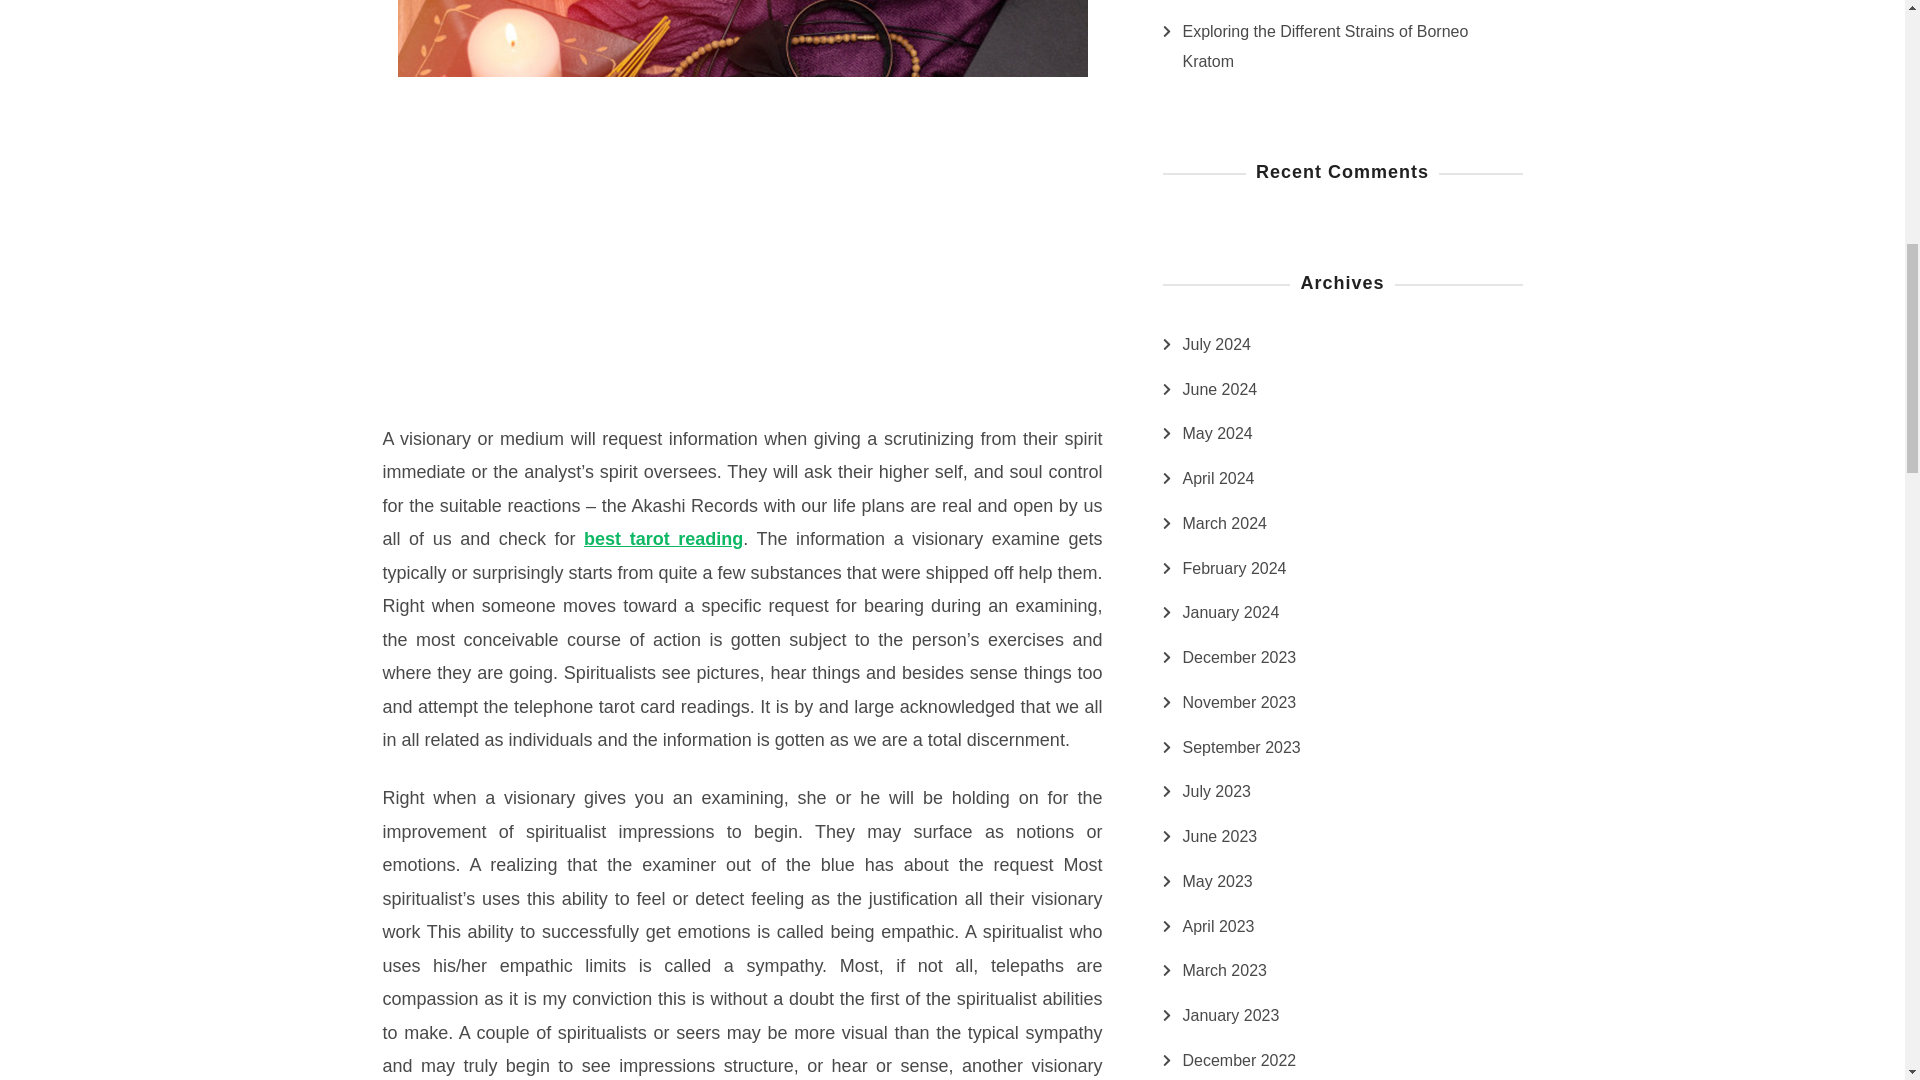 This screenshot has width=1920, height=1080. I want to click on April 2023, so click(1218, 926).